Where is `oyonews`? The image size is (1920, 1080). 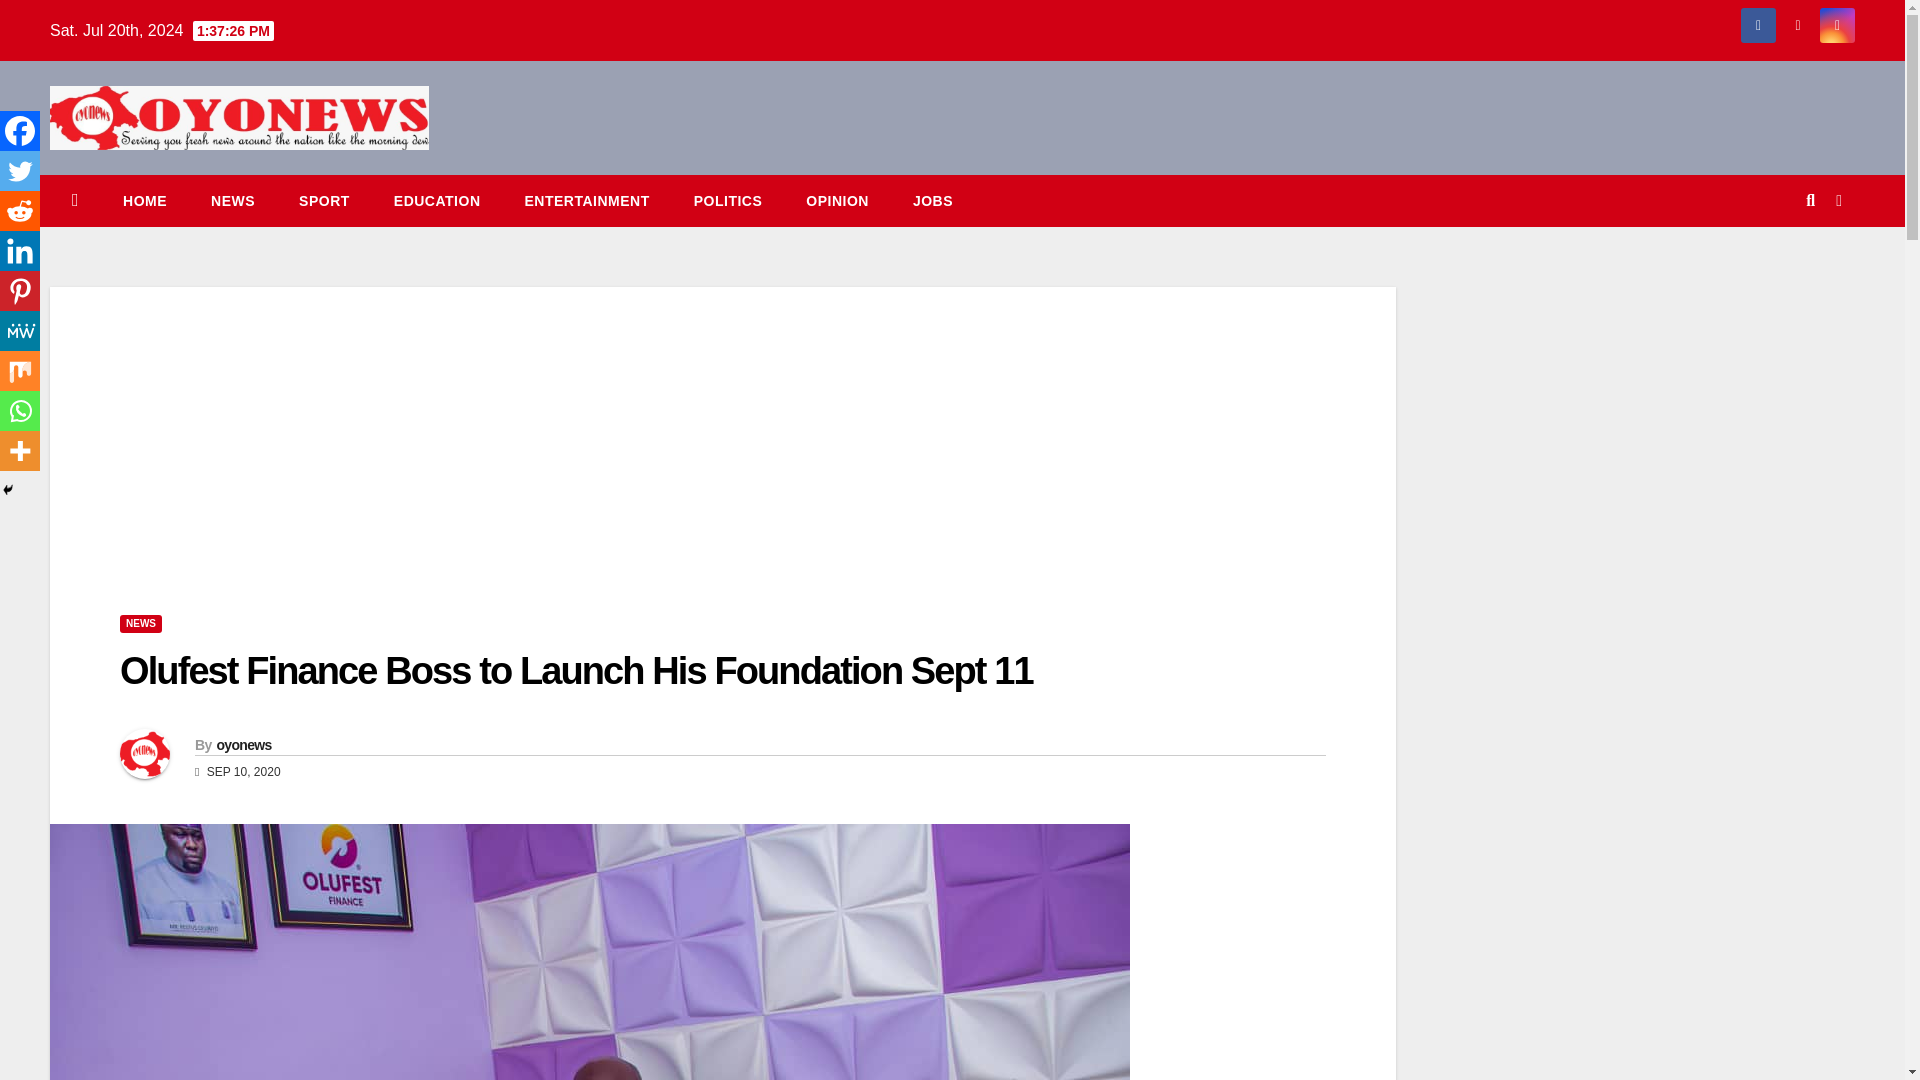
oyonews is located at coordinates (242, 744).